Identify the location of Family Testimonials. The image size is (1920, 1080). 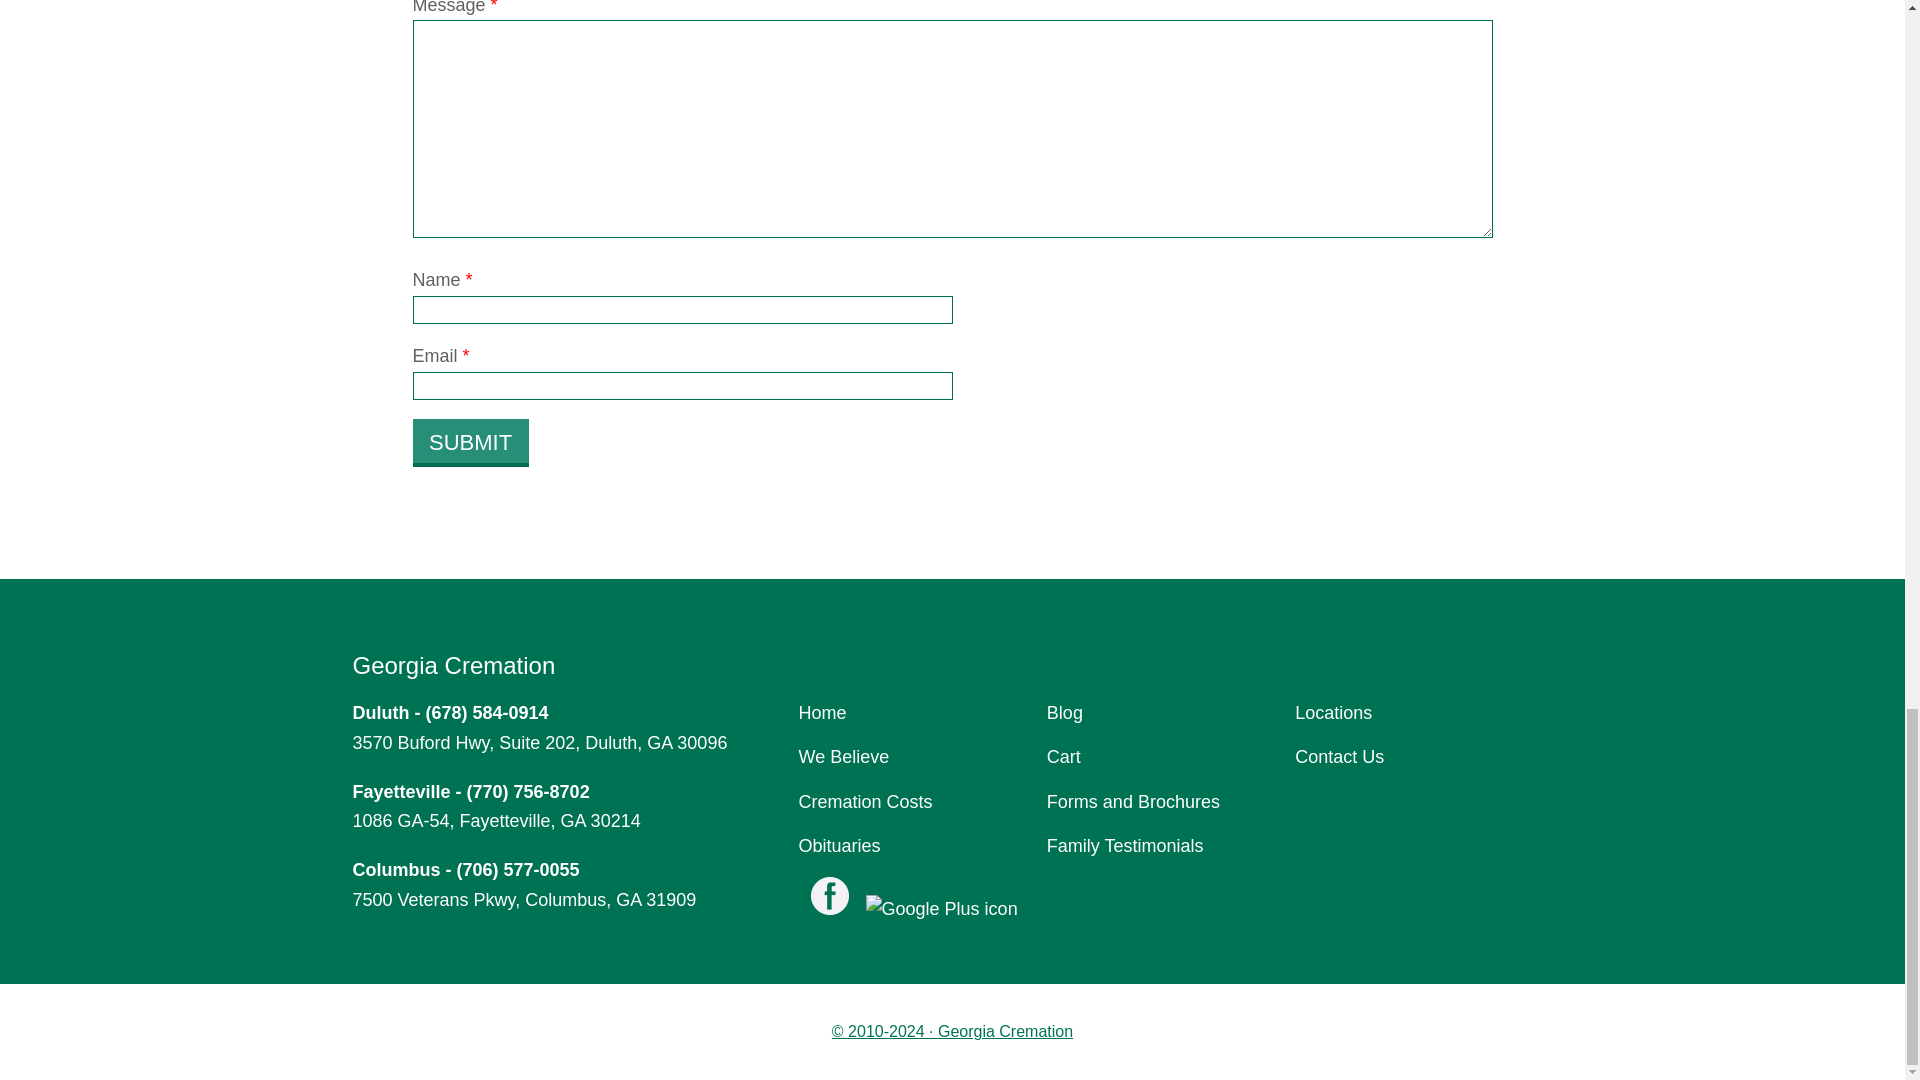
(1124, 846).